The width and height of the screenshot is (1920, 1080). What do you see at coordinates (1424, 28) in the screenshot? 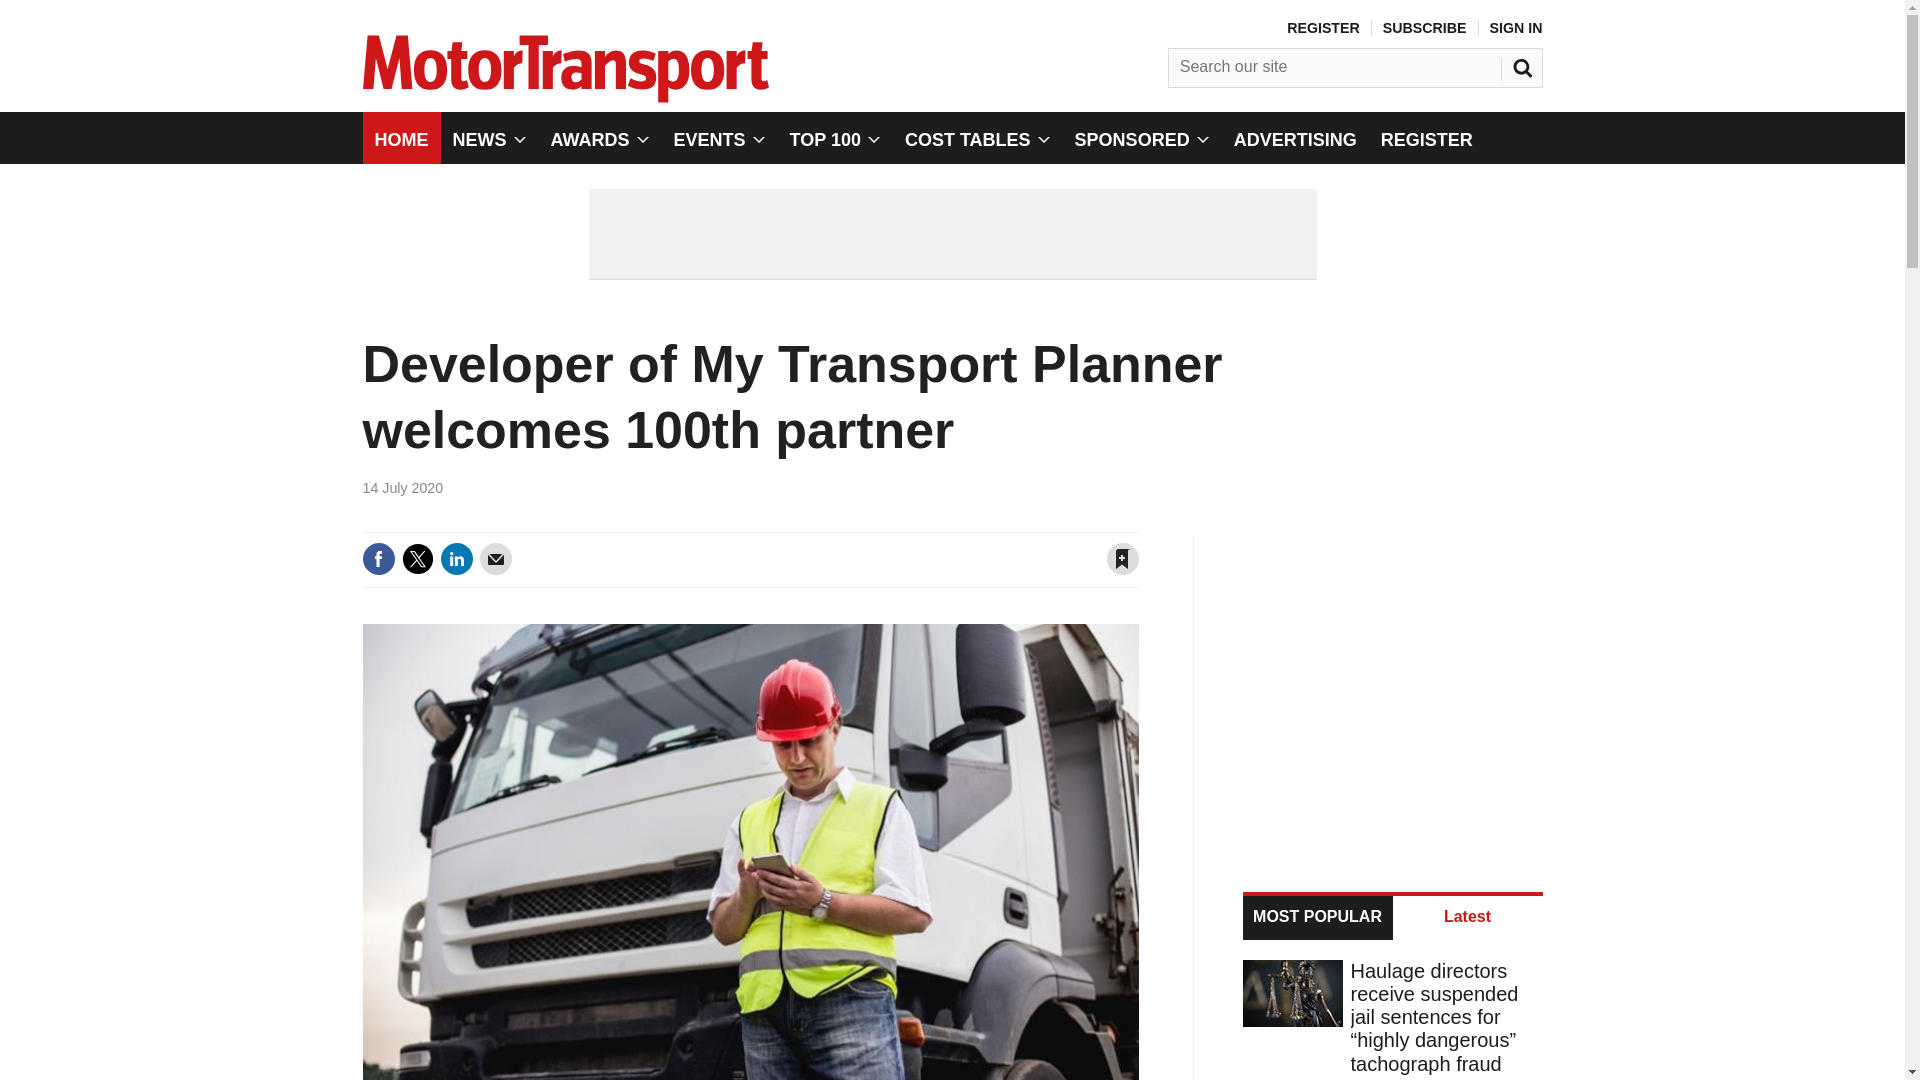
I see `SUBSCRIBE` at bounding box center [1424, 28].